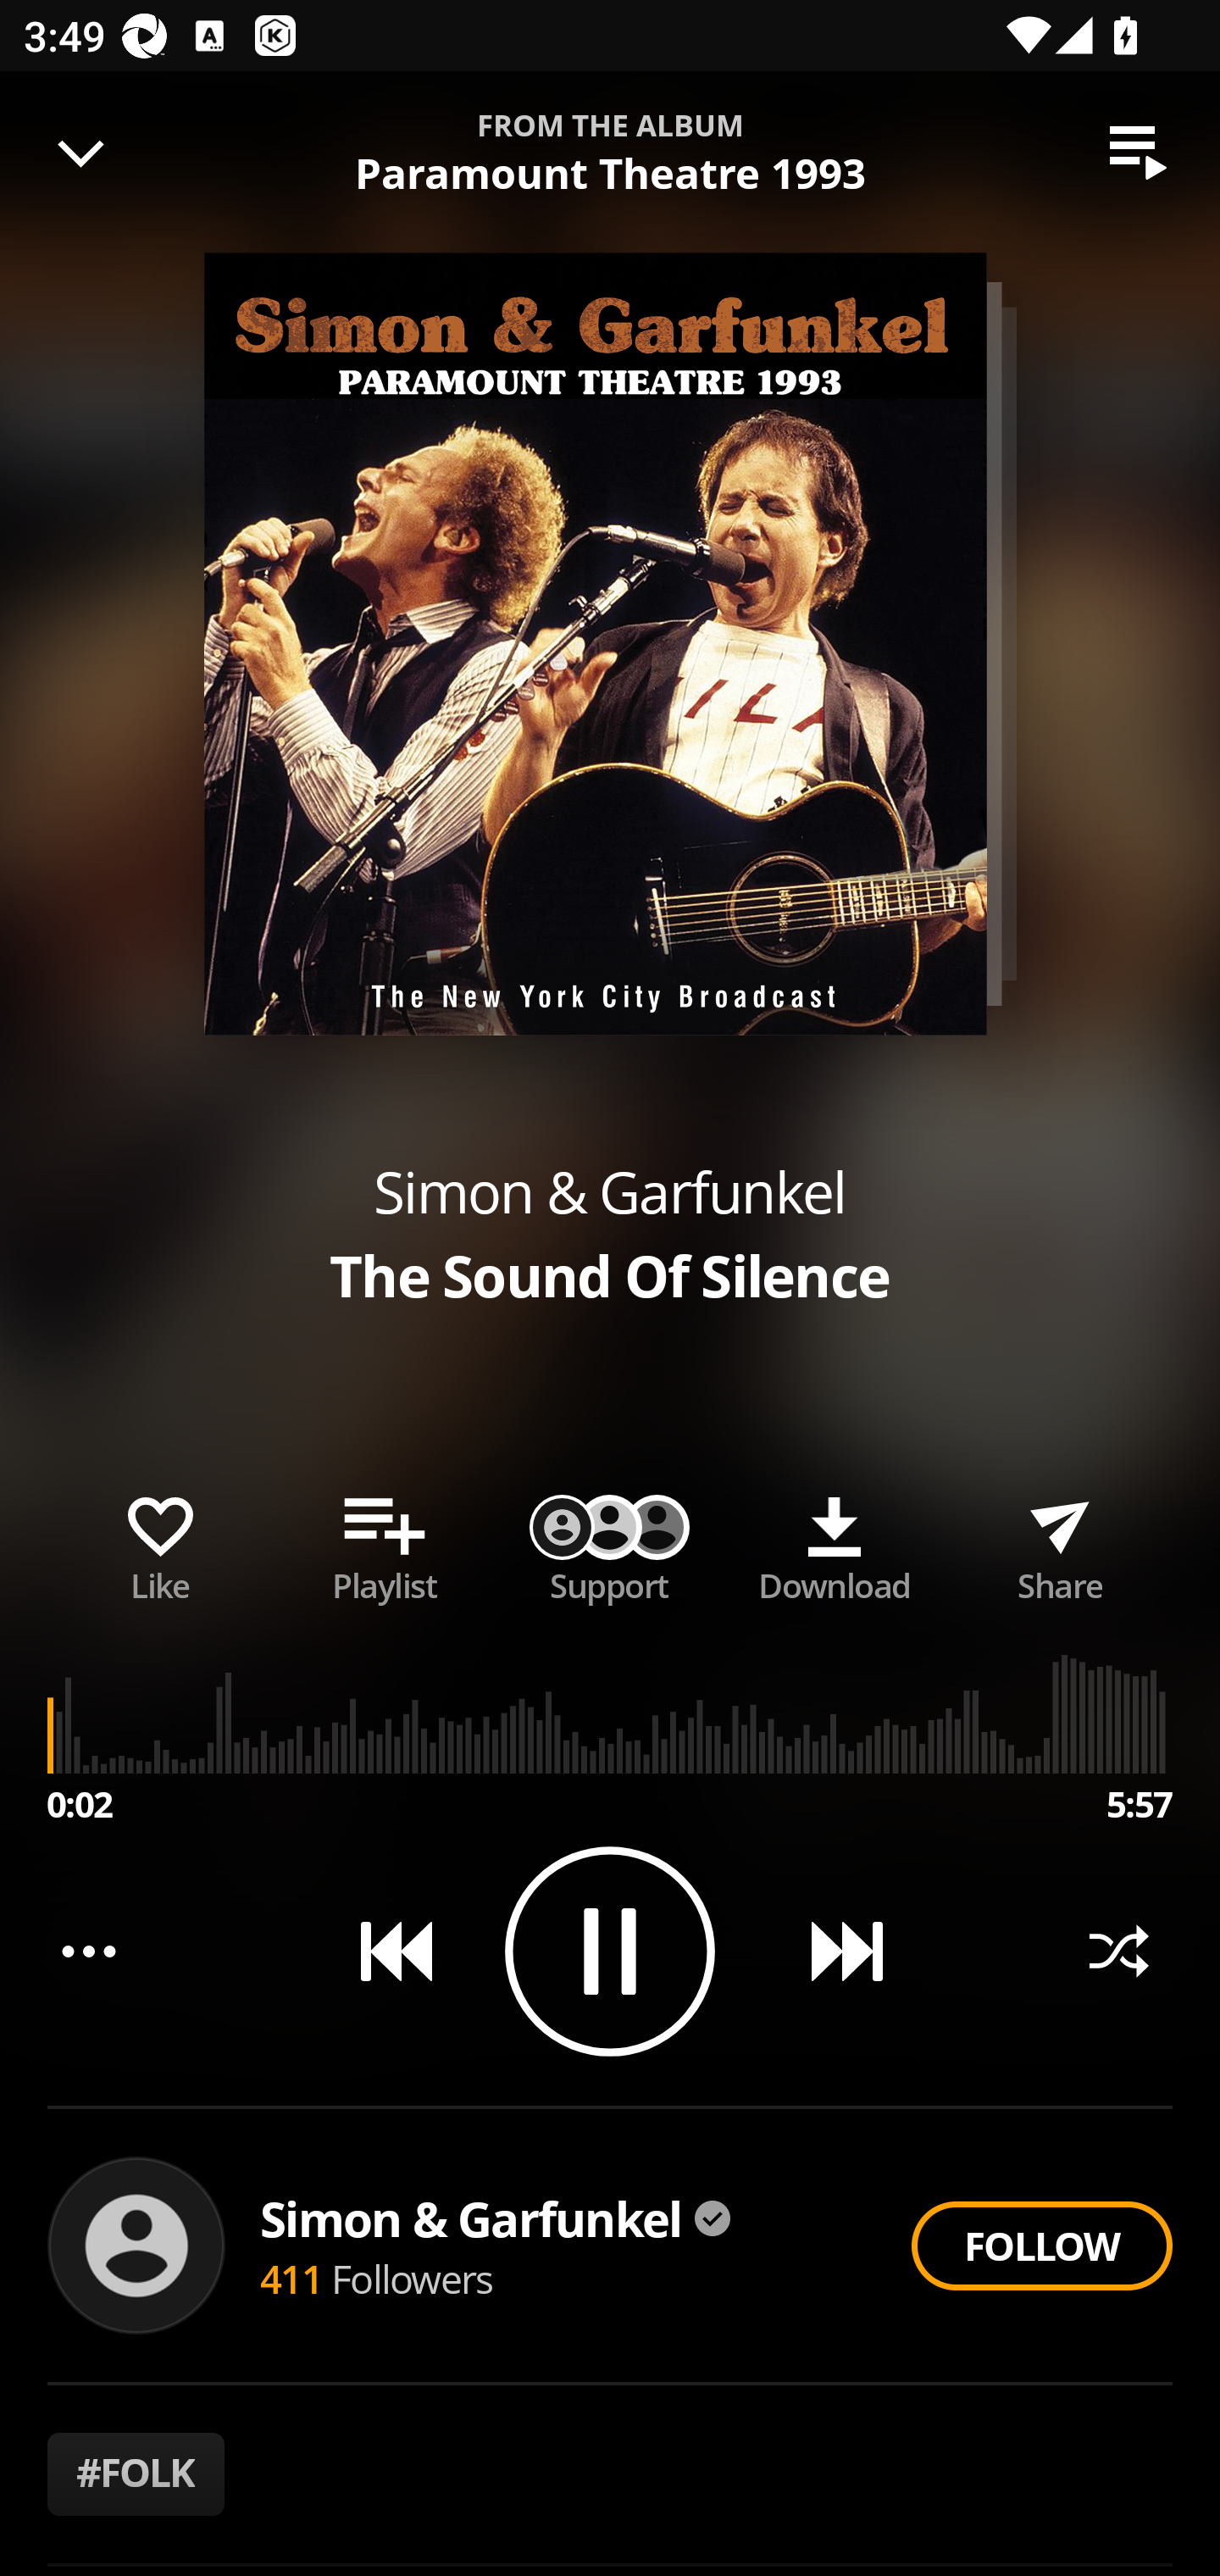 Image resolution: width=1220 pixels, height=2576 pixels. Describe the element at coordinates (610, 1951) in the screenshot. I see `Play/Pause` at that location.